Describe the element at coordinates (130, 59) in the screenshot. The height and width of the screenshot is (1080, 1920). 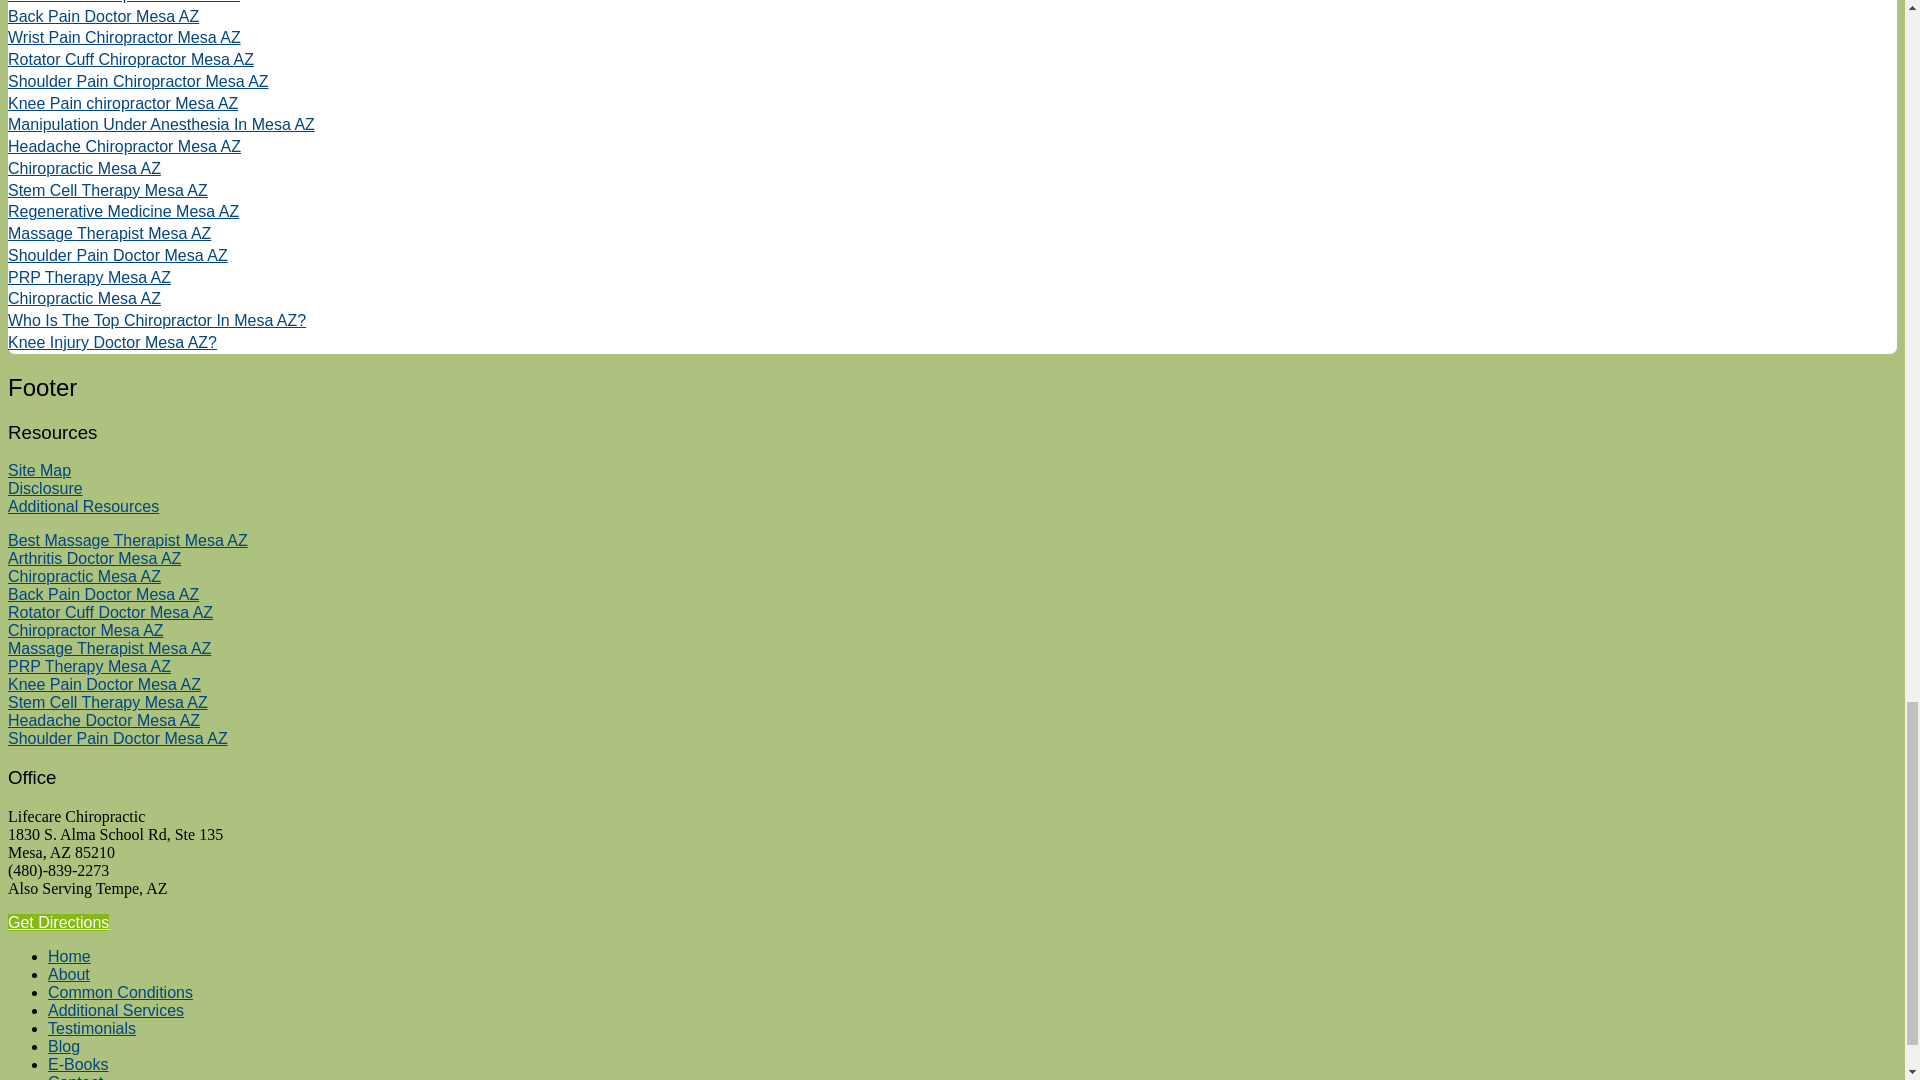
I see `Rotator Cuff Chiropractor Mesa AZ` at that location.